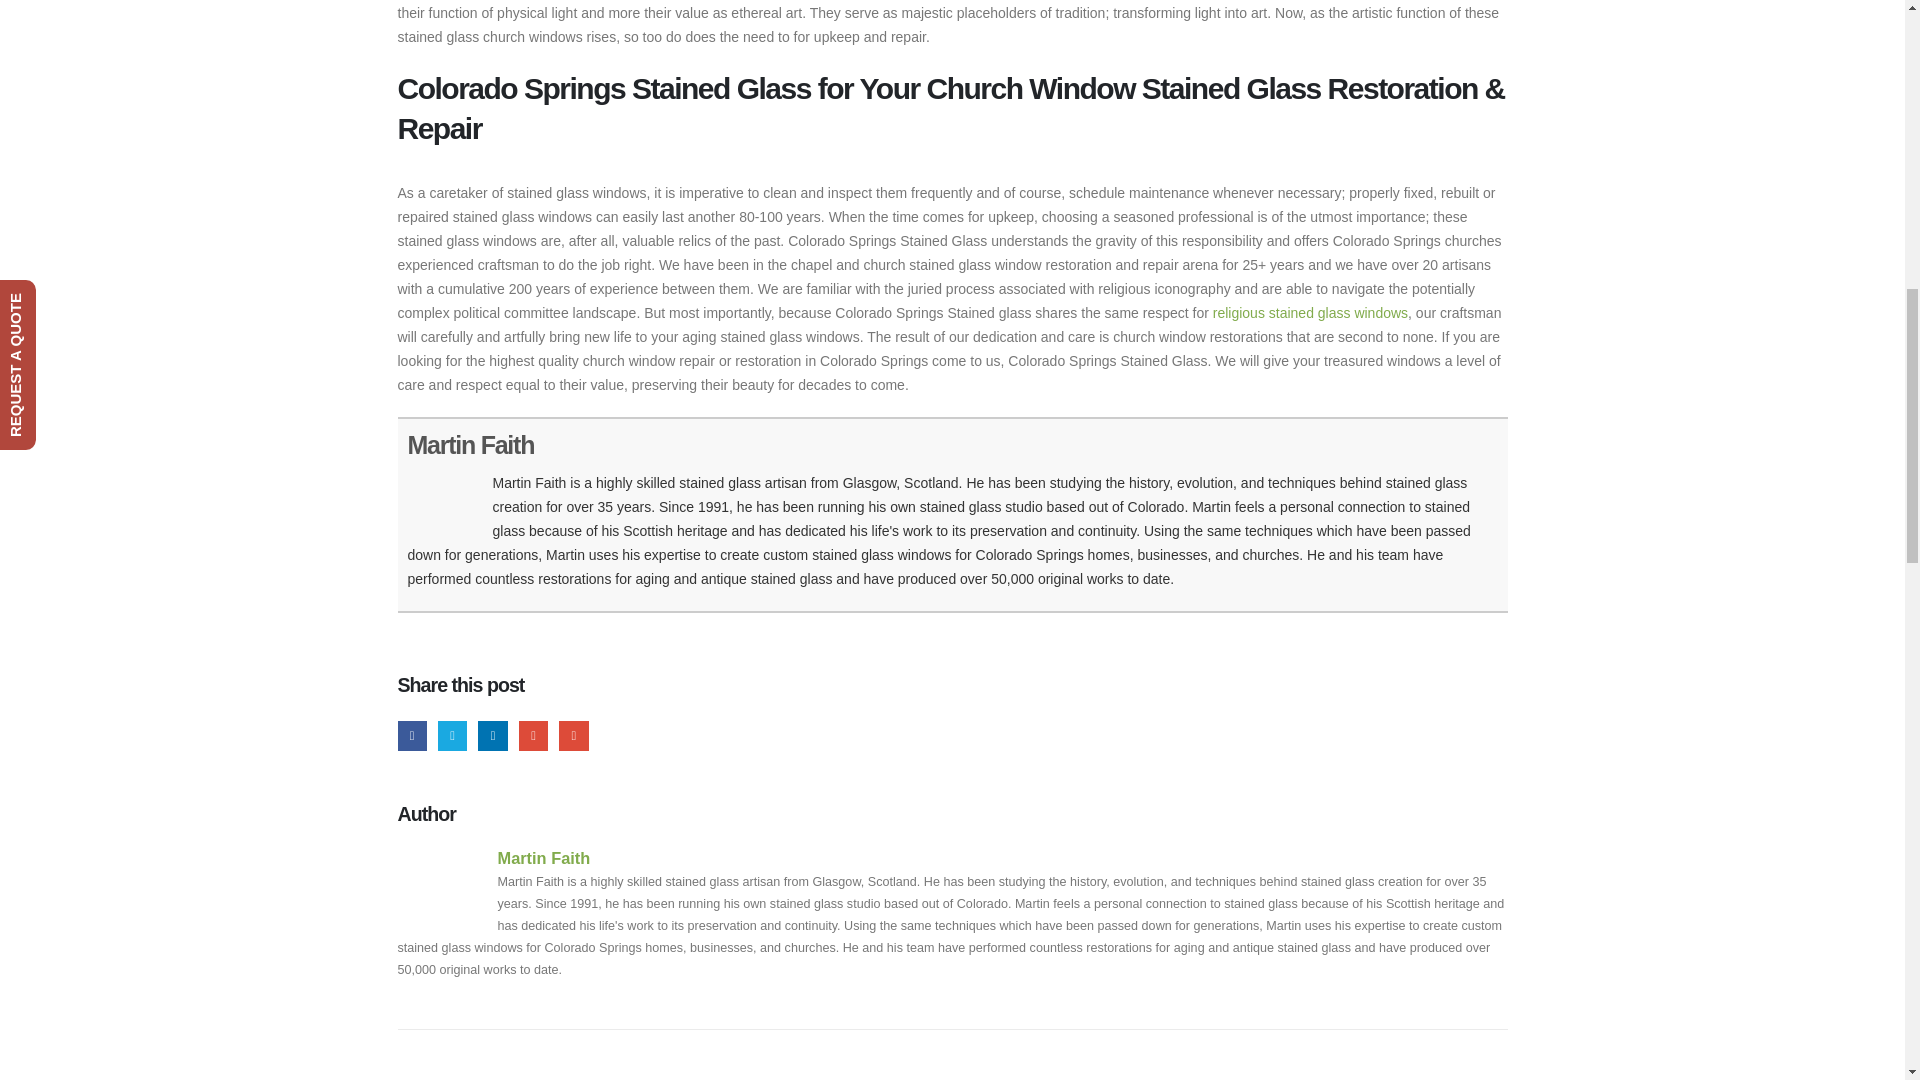 Image resolution: width=1920 pixels, height=1080 pixels. Describe the element at coordinates (471, 444) in the screenshot. I see `All posts by Martin Faith` at that location.